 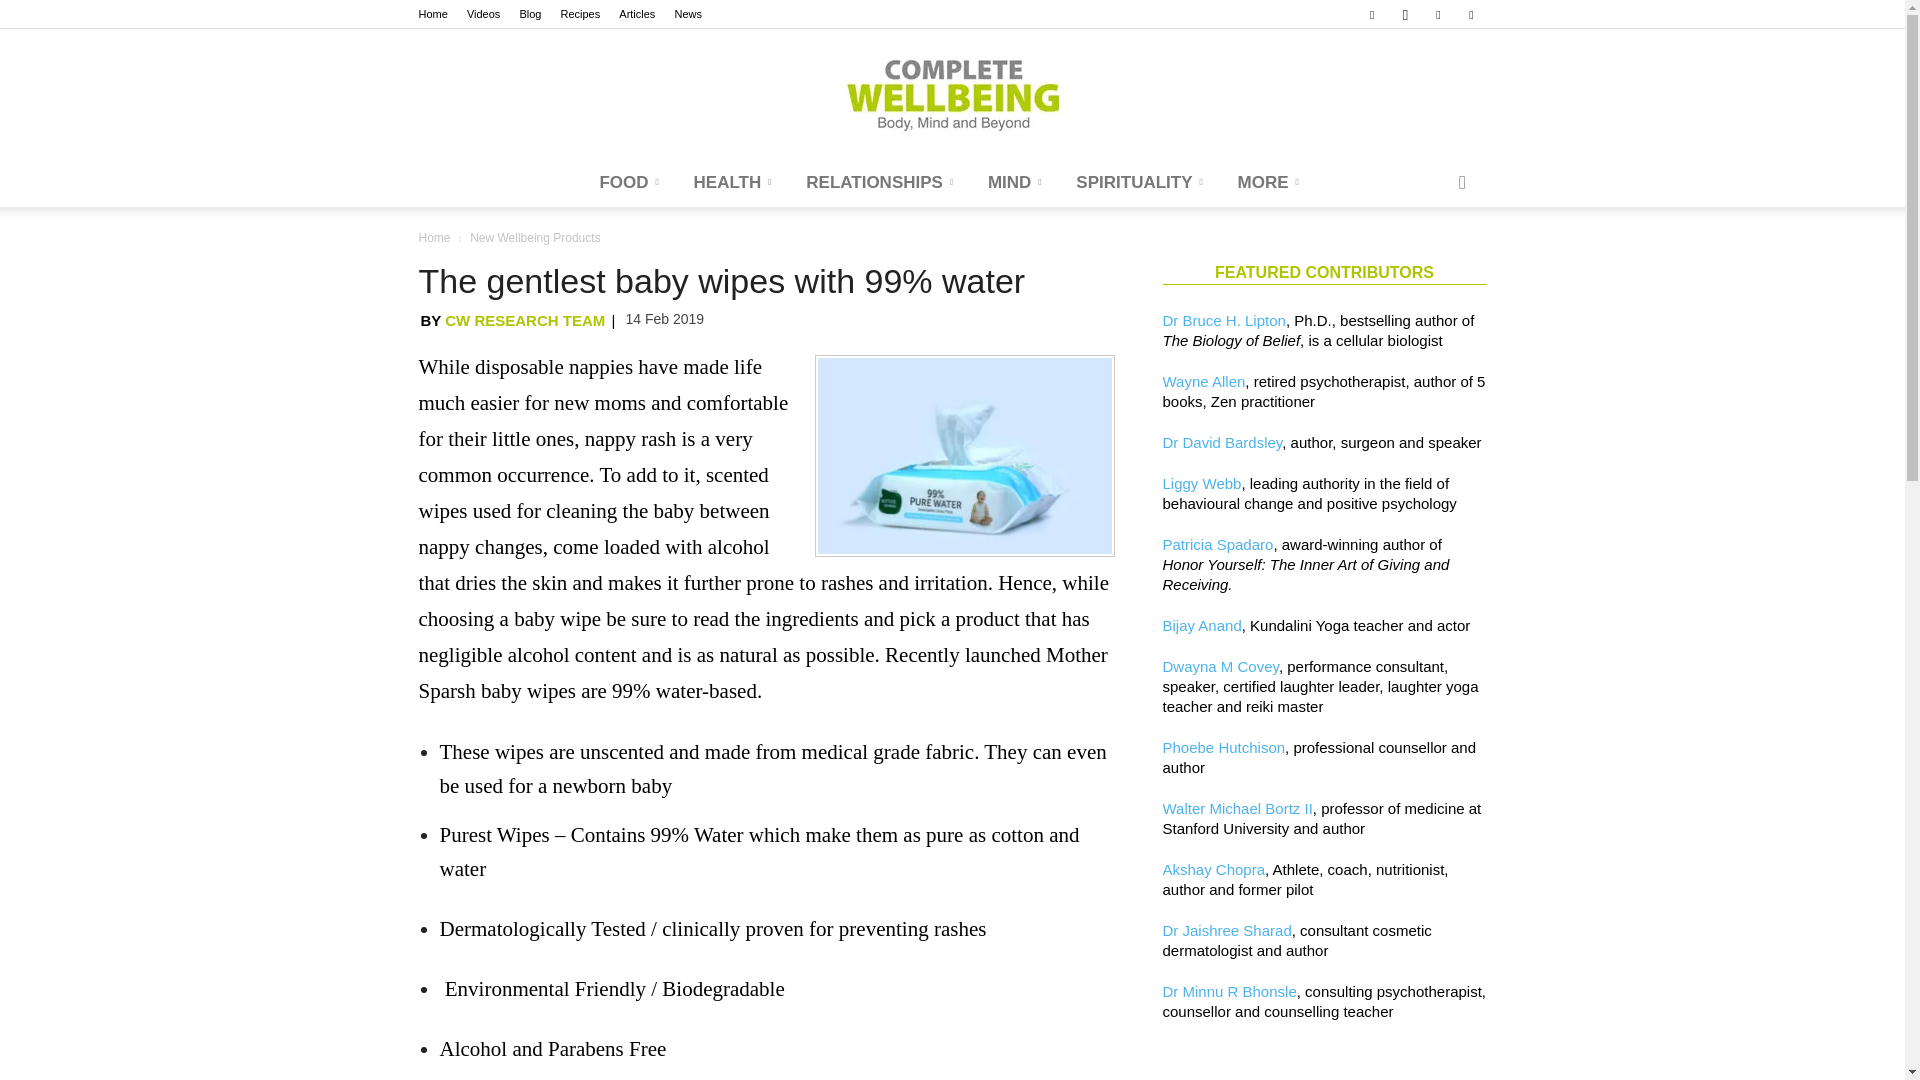 What do you see at coordinates (1438, 14) in the screenshot?
I see `Pinterest` at bounding box center [1438, 14].